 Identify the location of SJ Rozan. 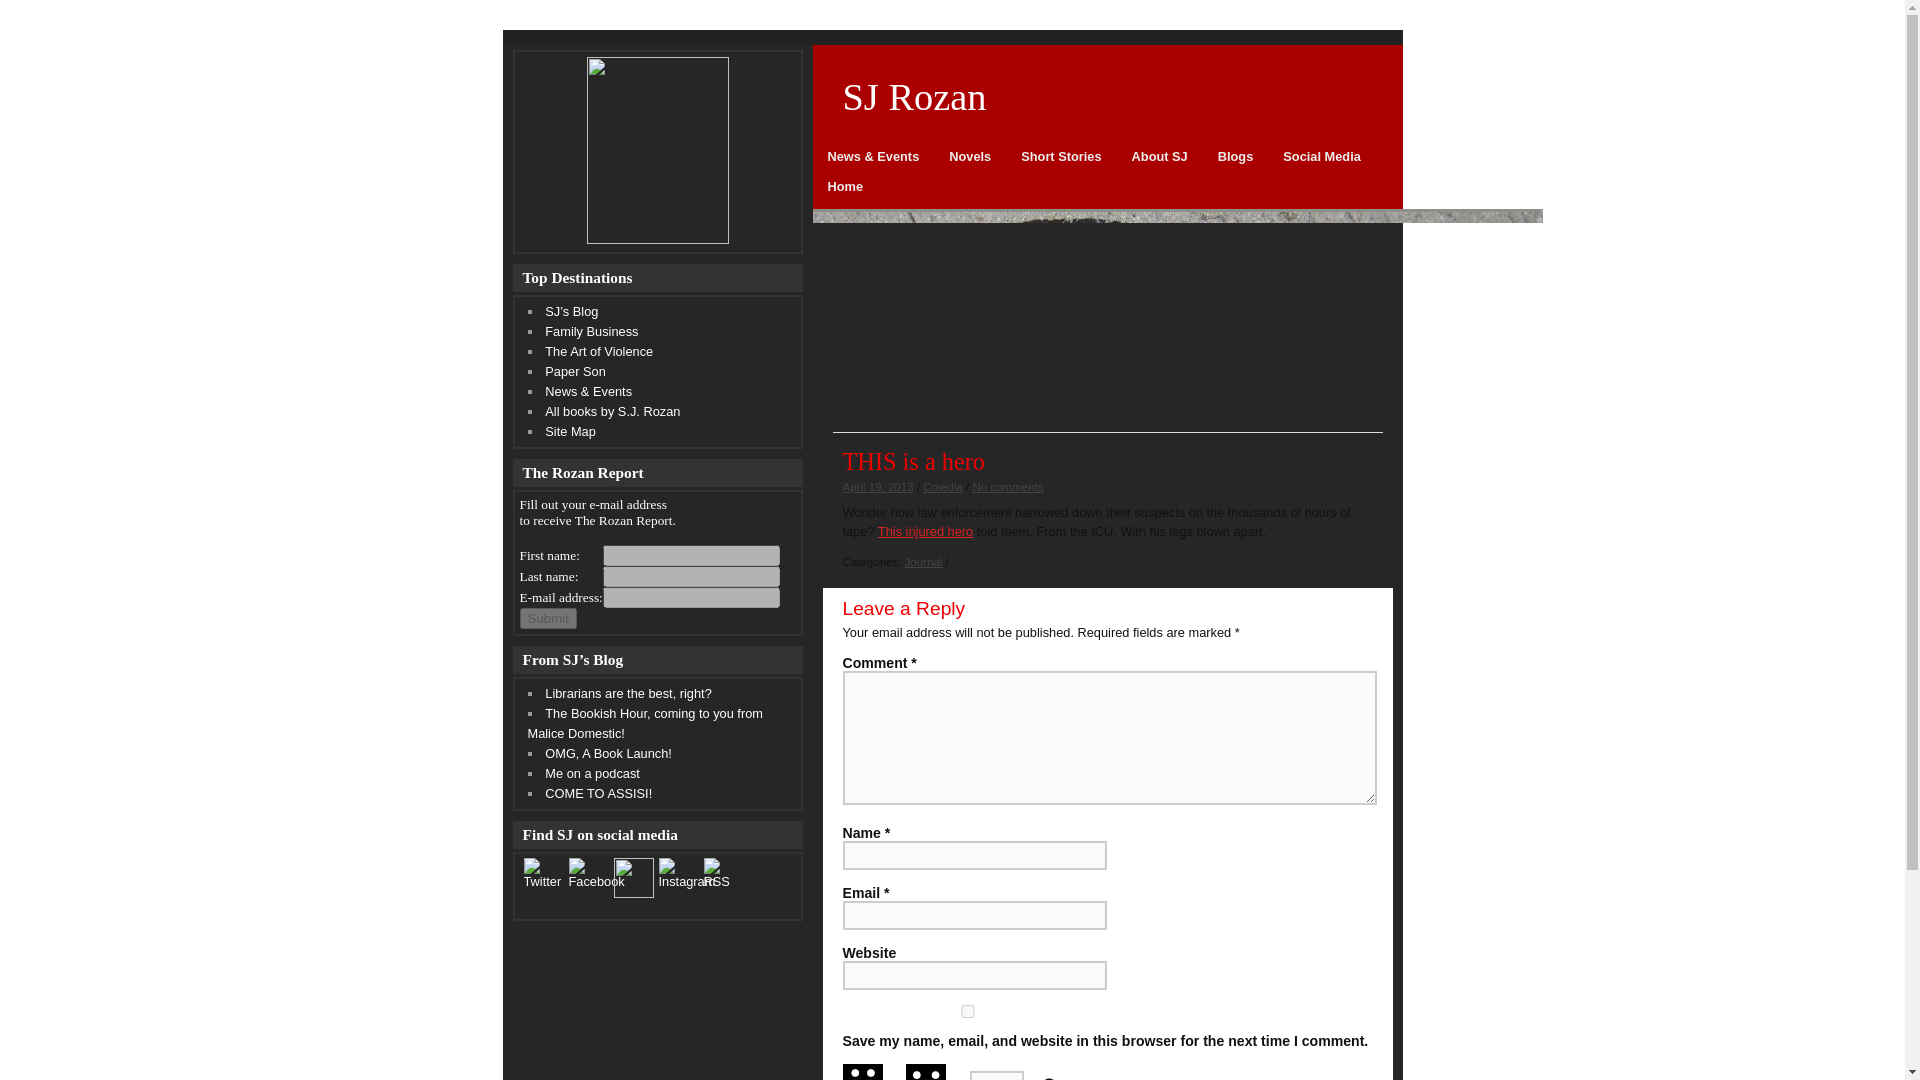
(1106, 97).